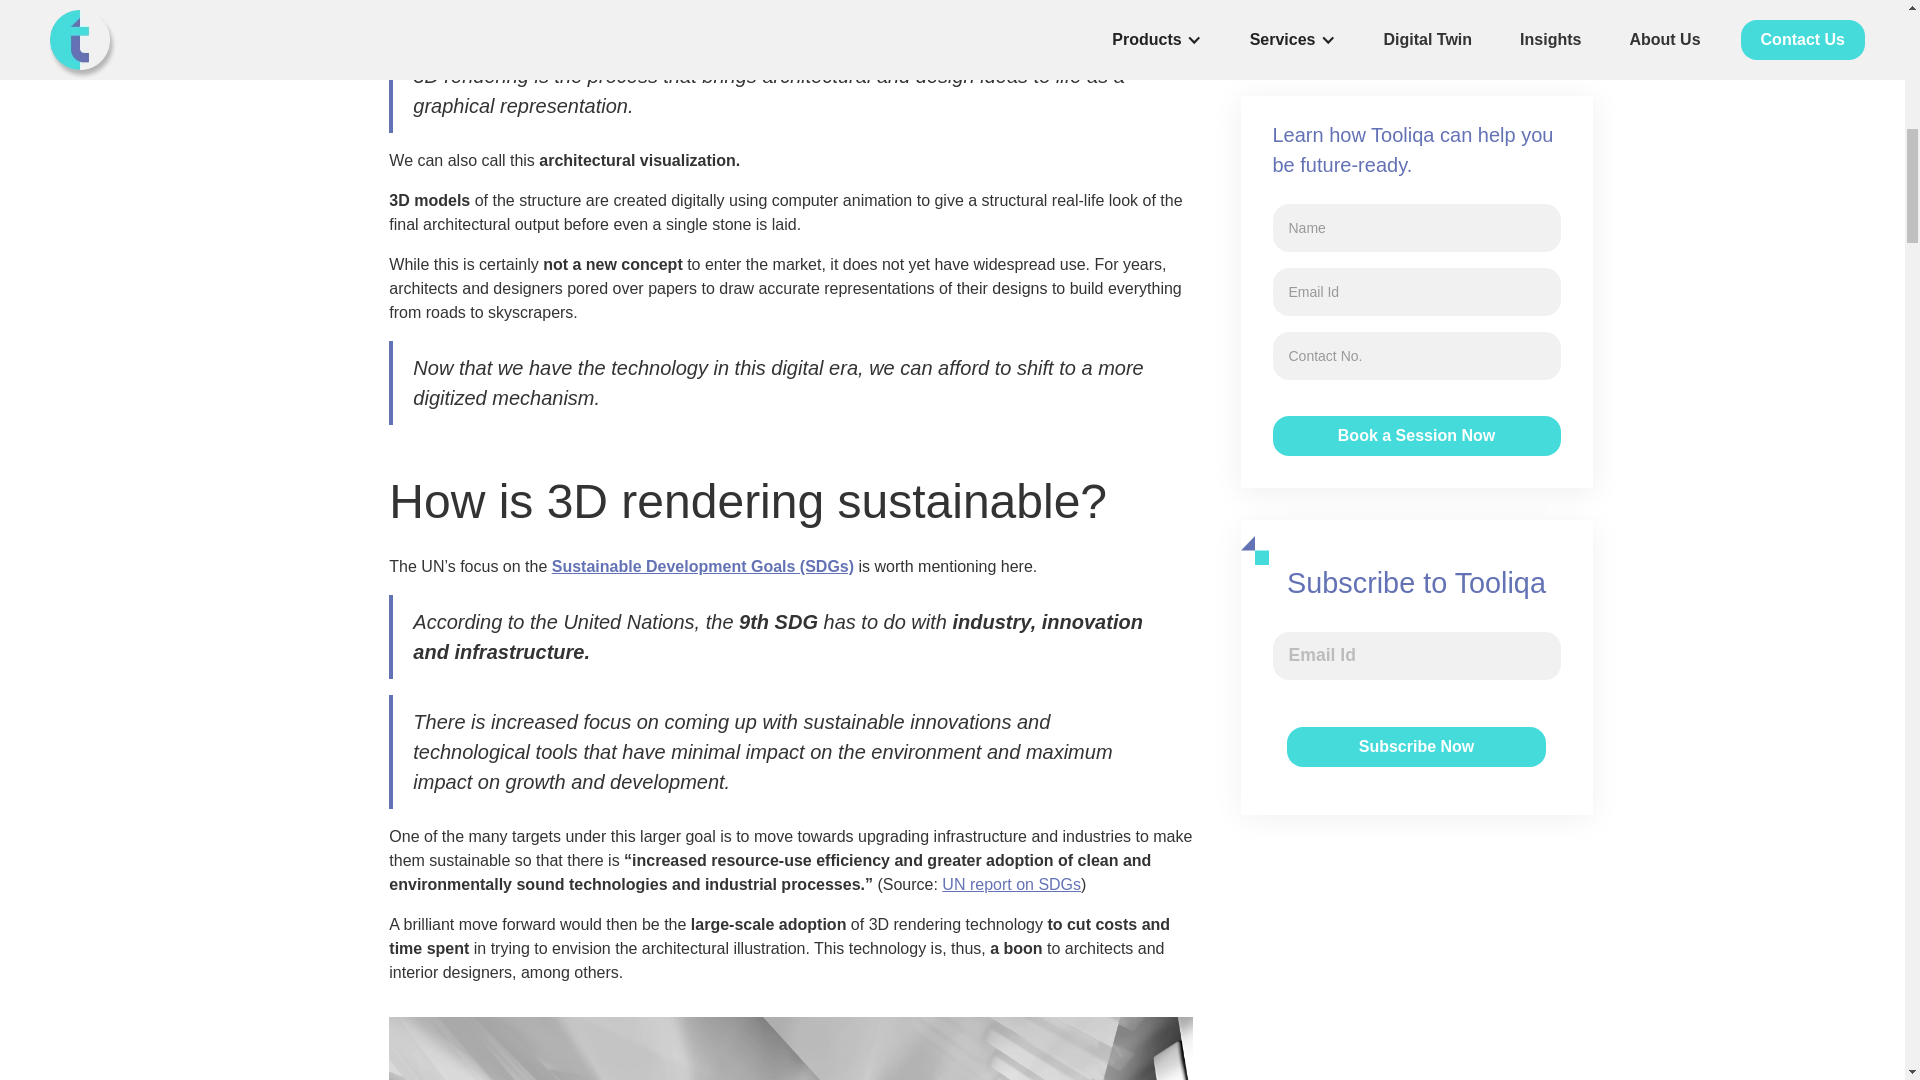 Image resolution: width=1920 pixels, height=1080 pixels. I want to click on Subscribe Now, so click(1416, 274).